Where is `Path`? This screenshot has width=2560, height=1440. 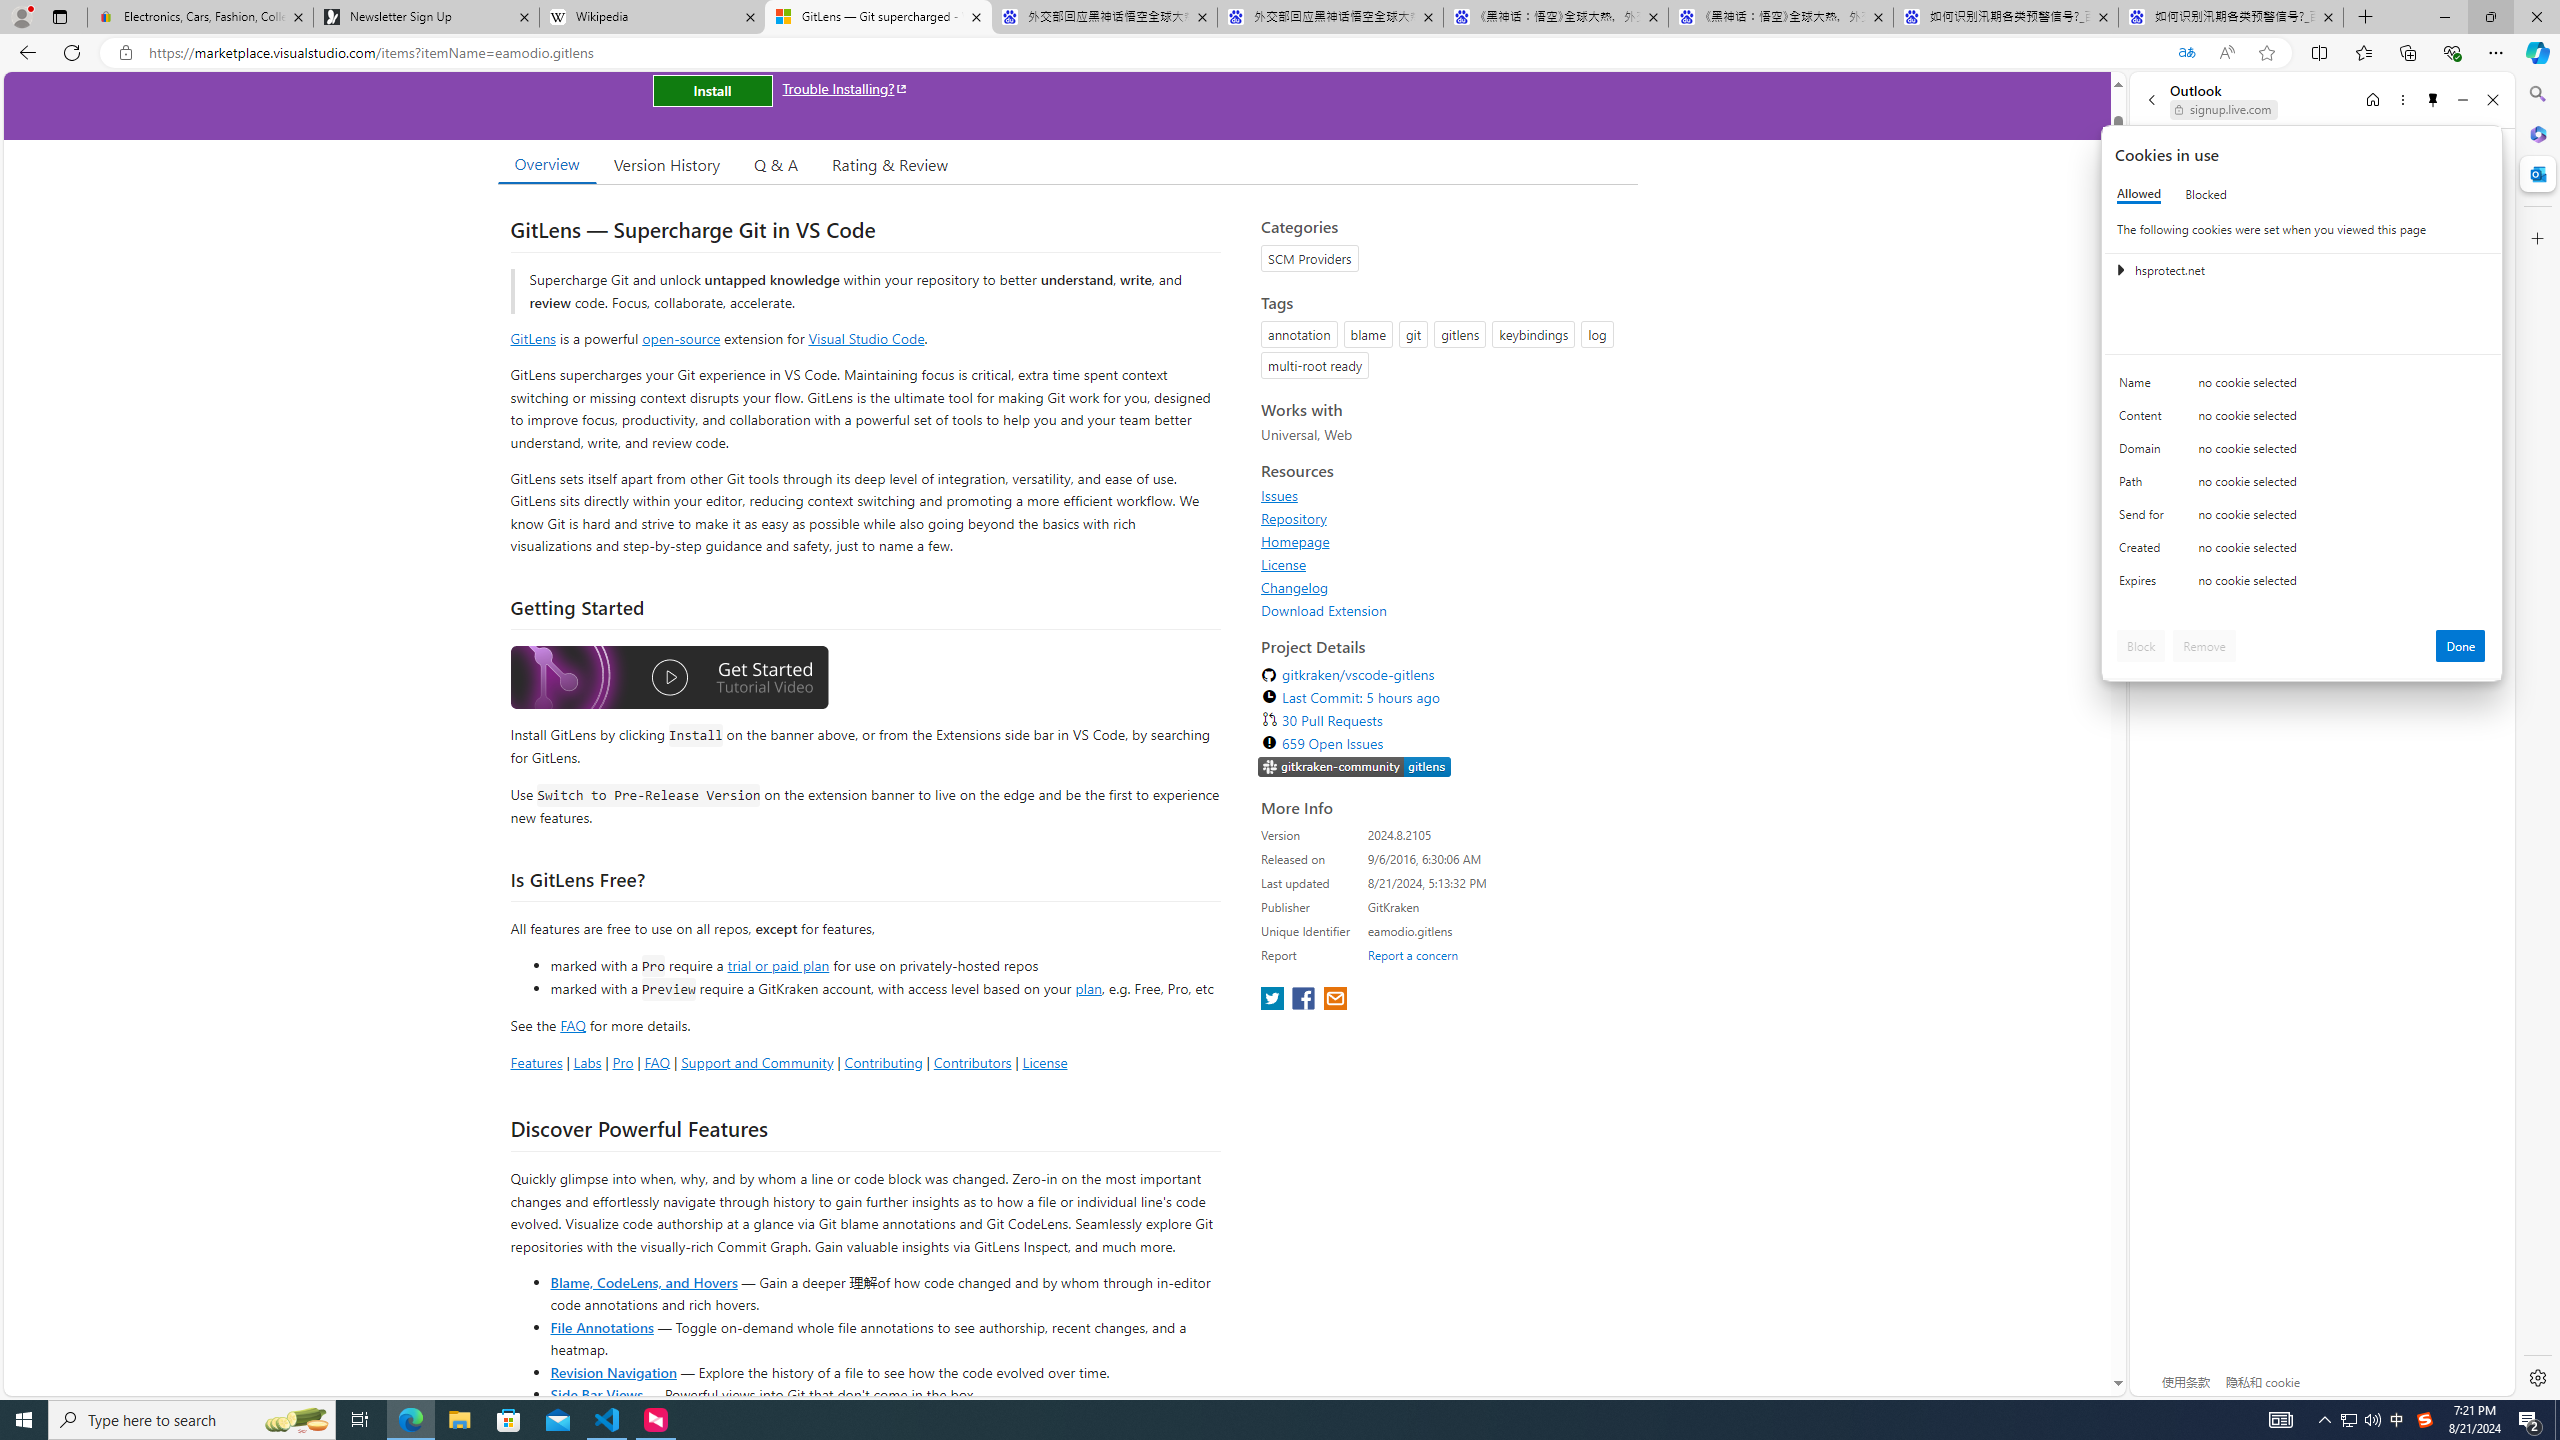 Path is located at coordinates (2145, 486).